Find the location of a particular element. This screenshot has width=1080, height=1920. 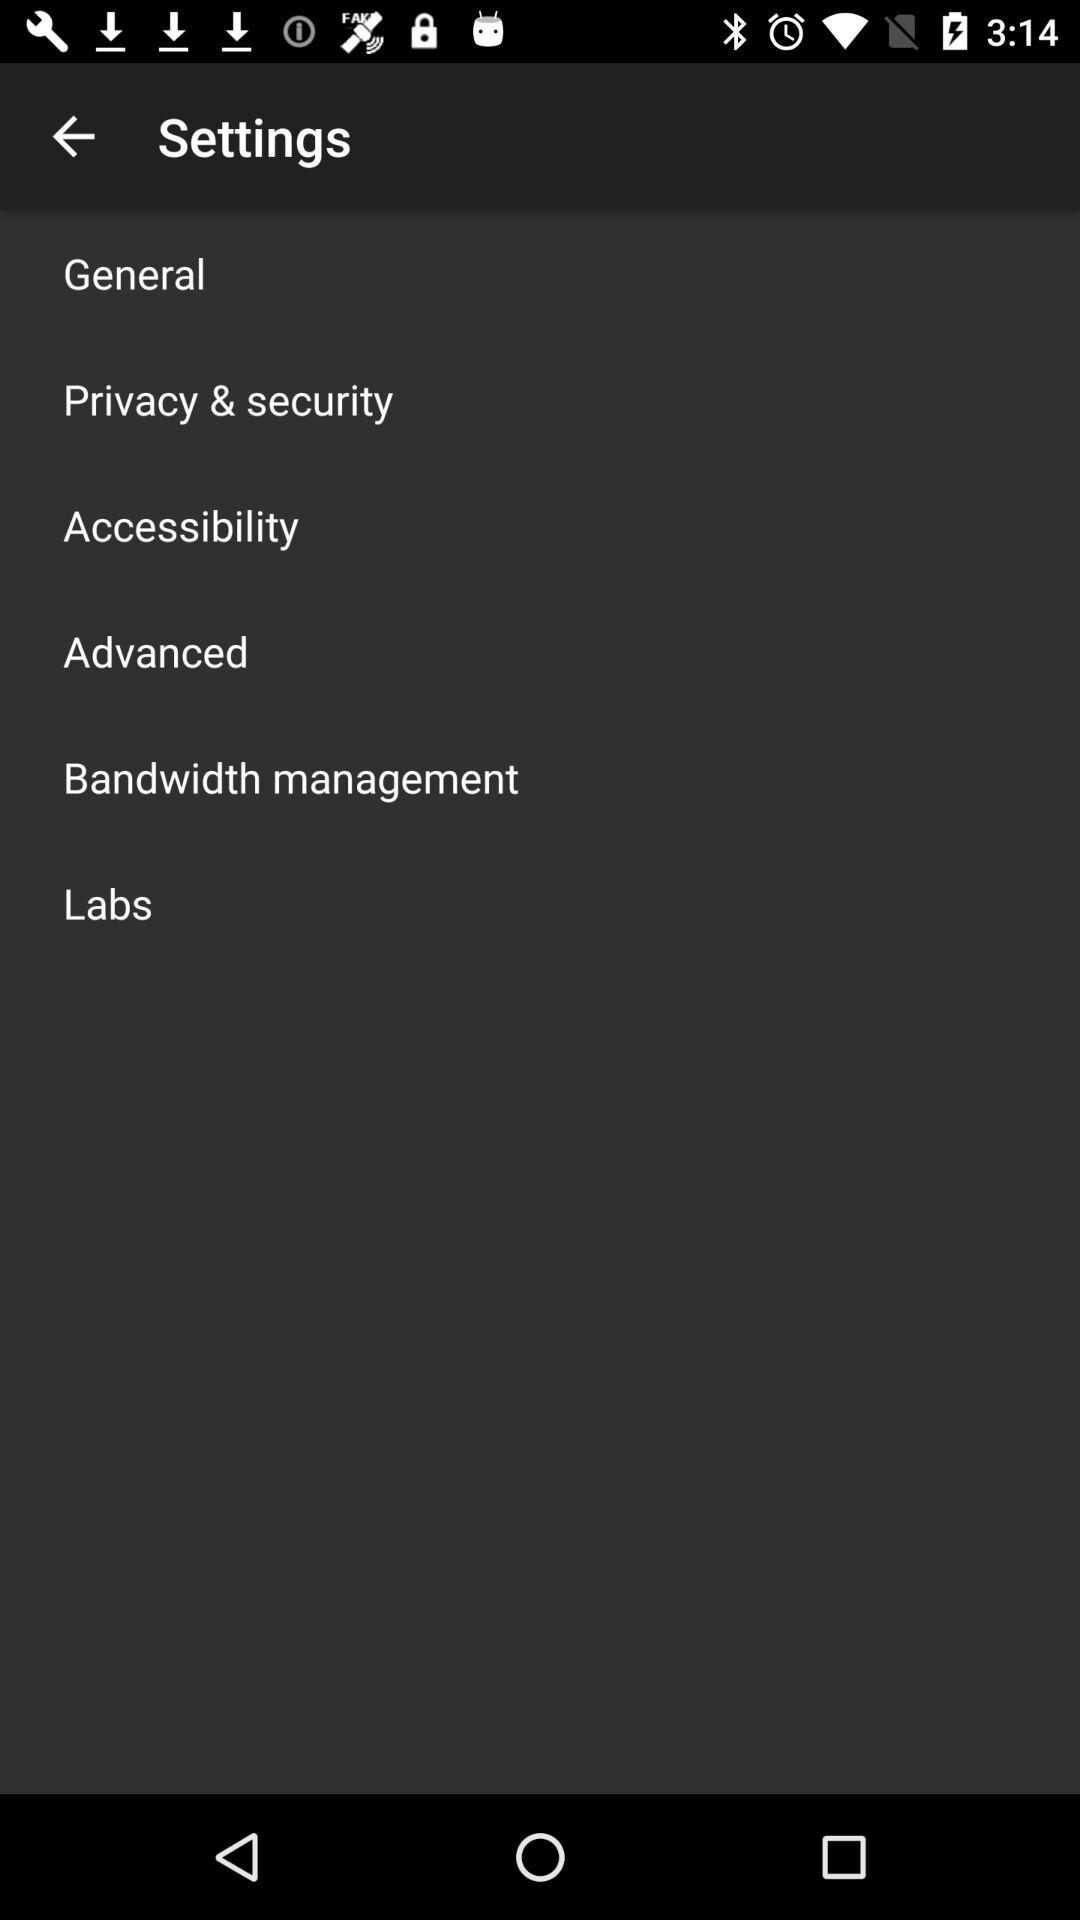

turn off the advanced item is located at coordinates (156, 650).